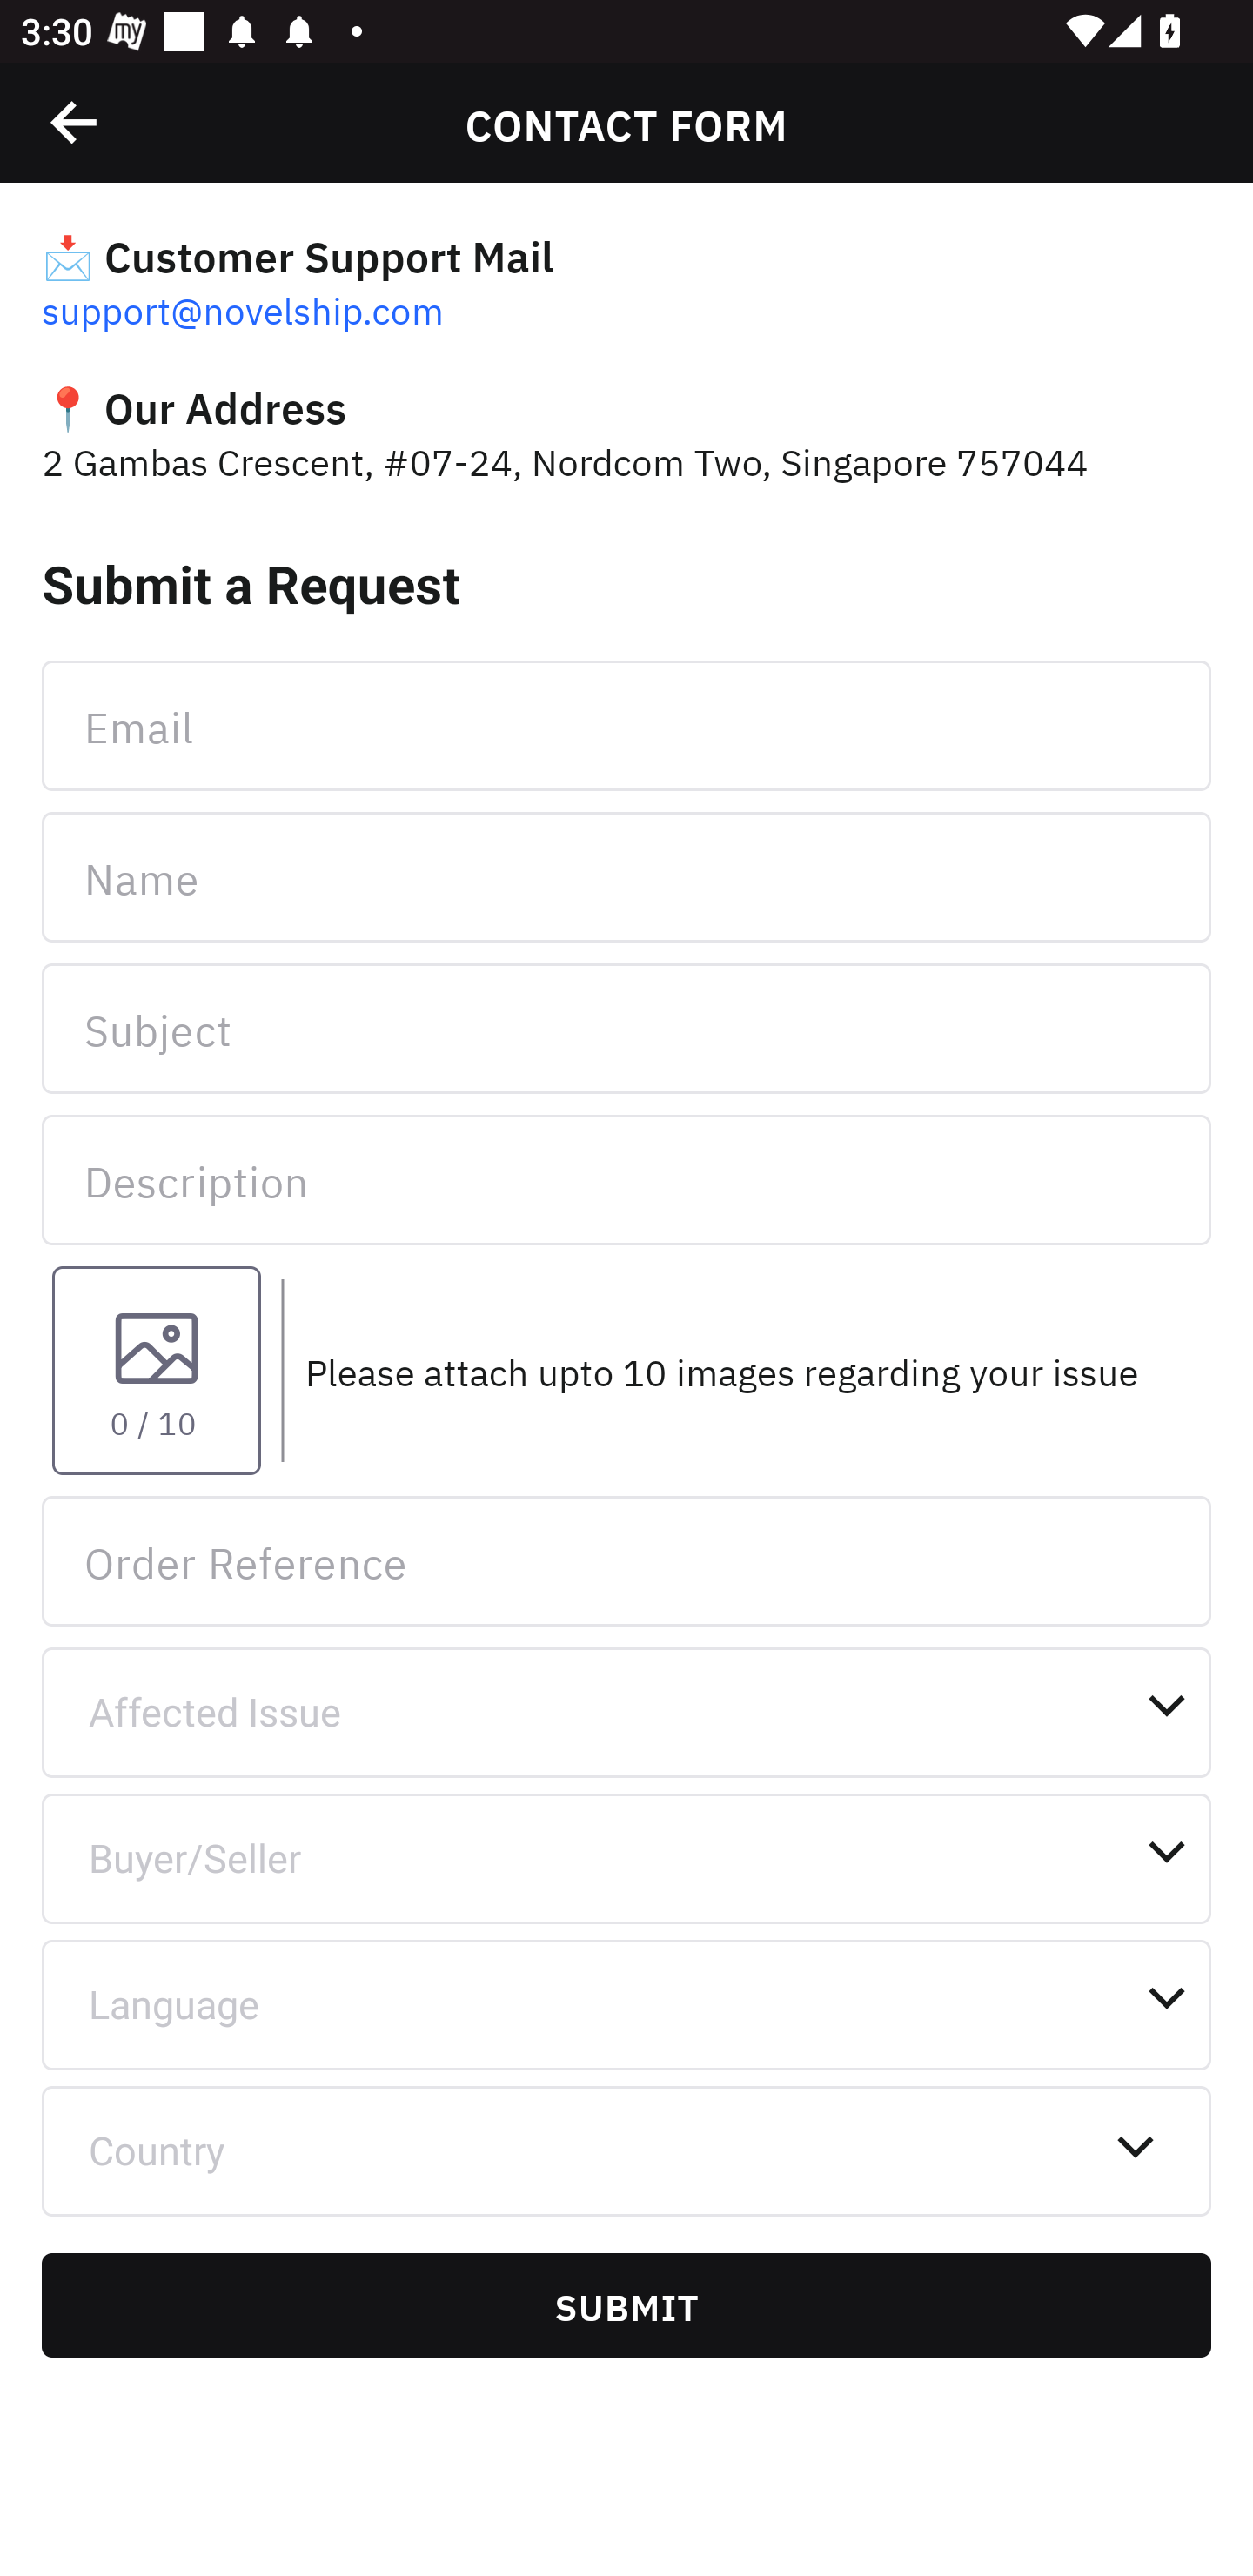 The width and height of the screenshot is (1253, 2576). Describe the element at coordinates (1176, 122) in the screenshot. I see `` at that location.